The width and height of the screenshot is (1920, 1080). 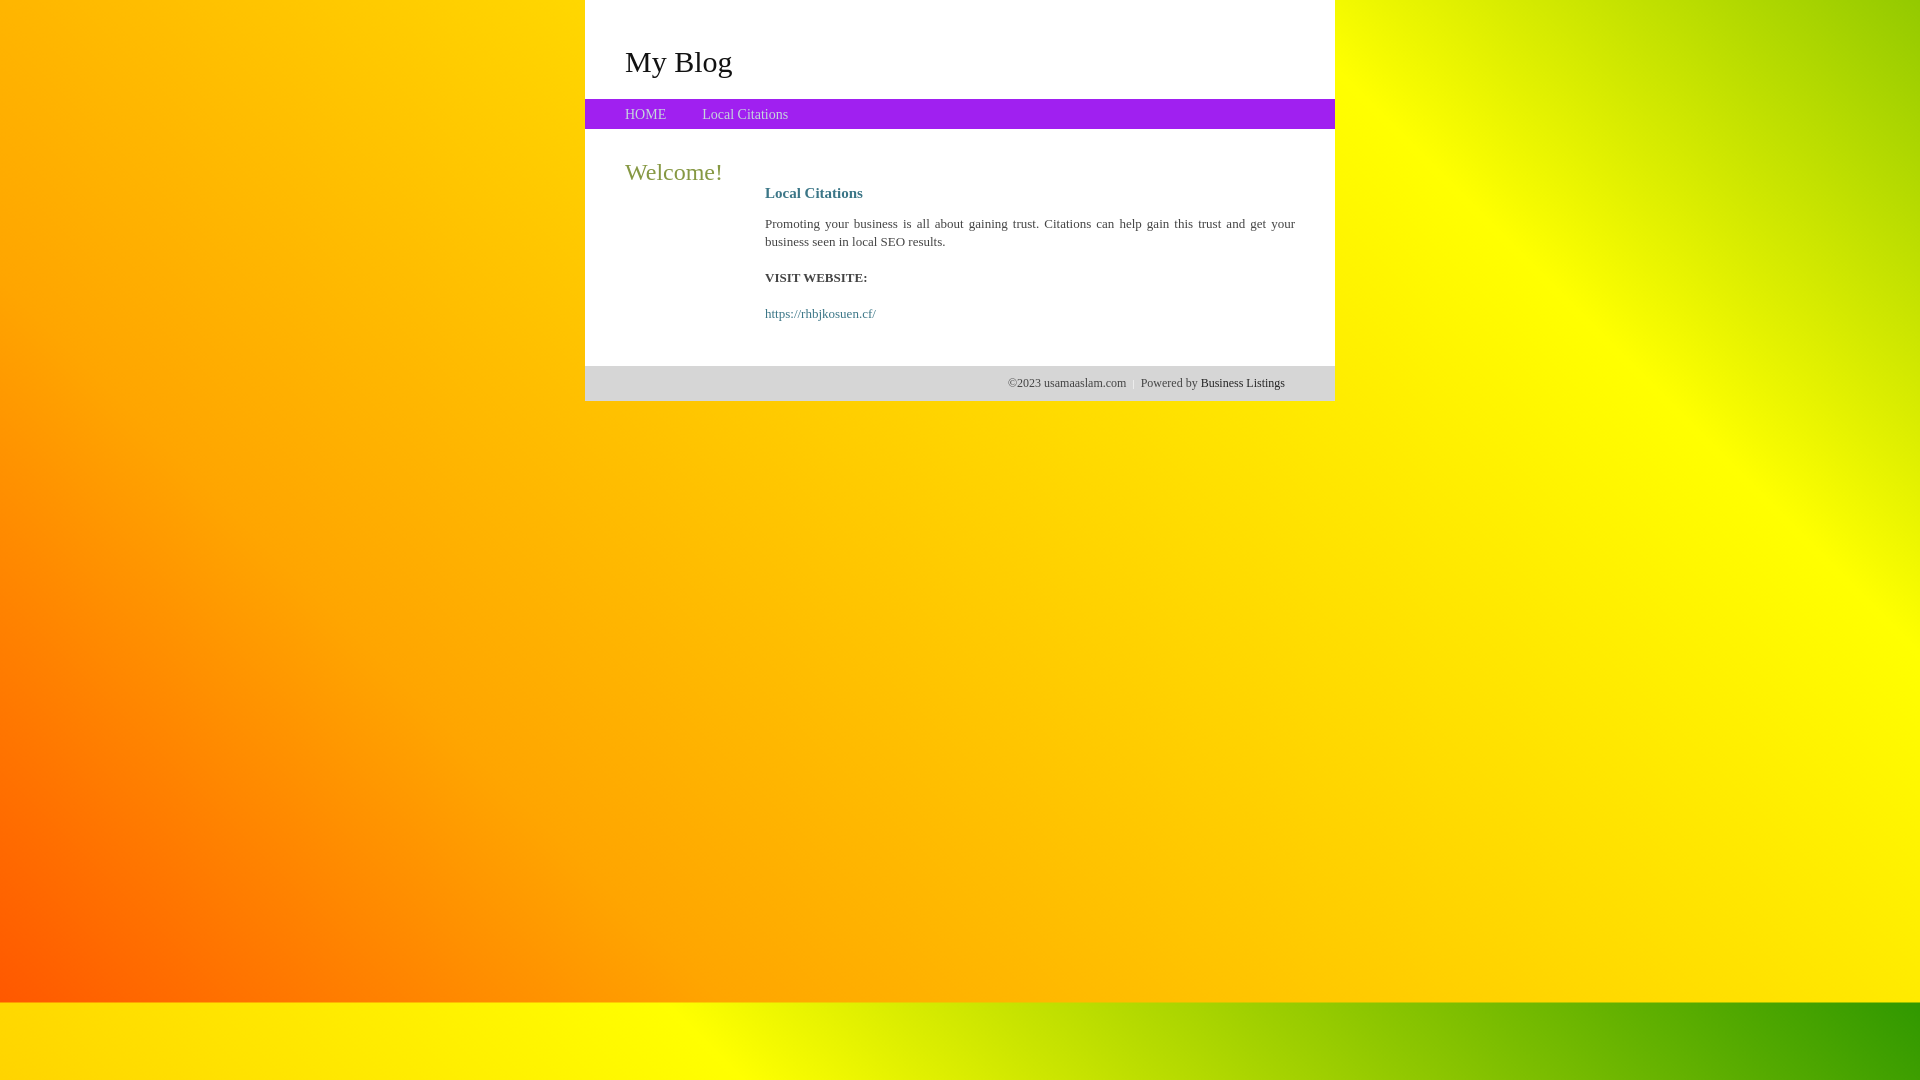 I want to click on HOME, so click(x=646, y=114).